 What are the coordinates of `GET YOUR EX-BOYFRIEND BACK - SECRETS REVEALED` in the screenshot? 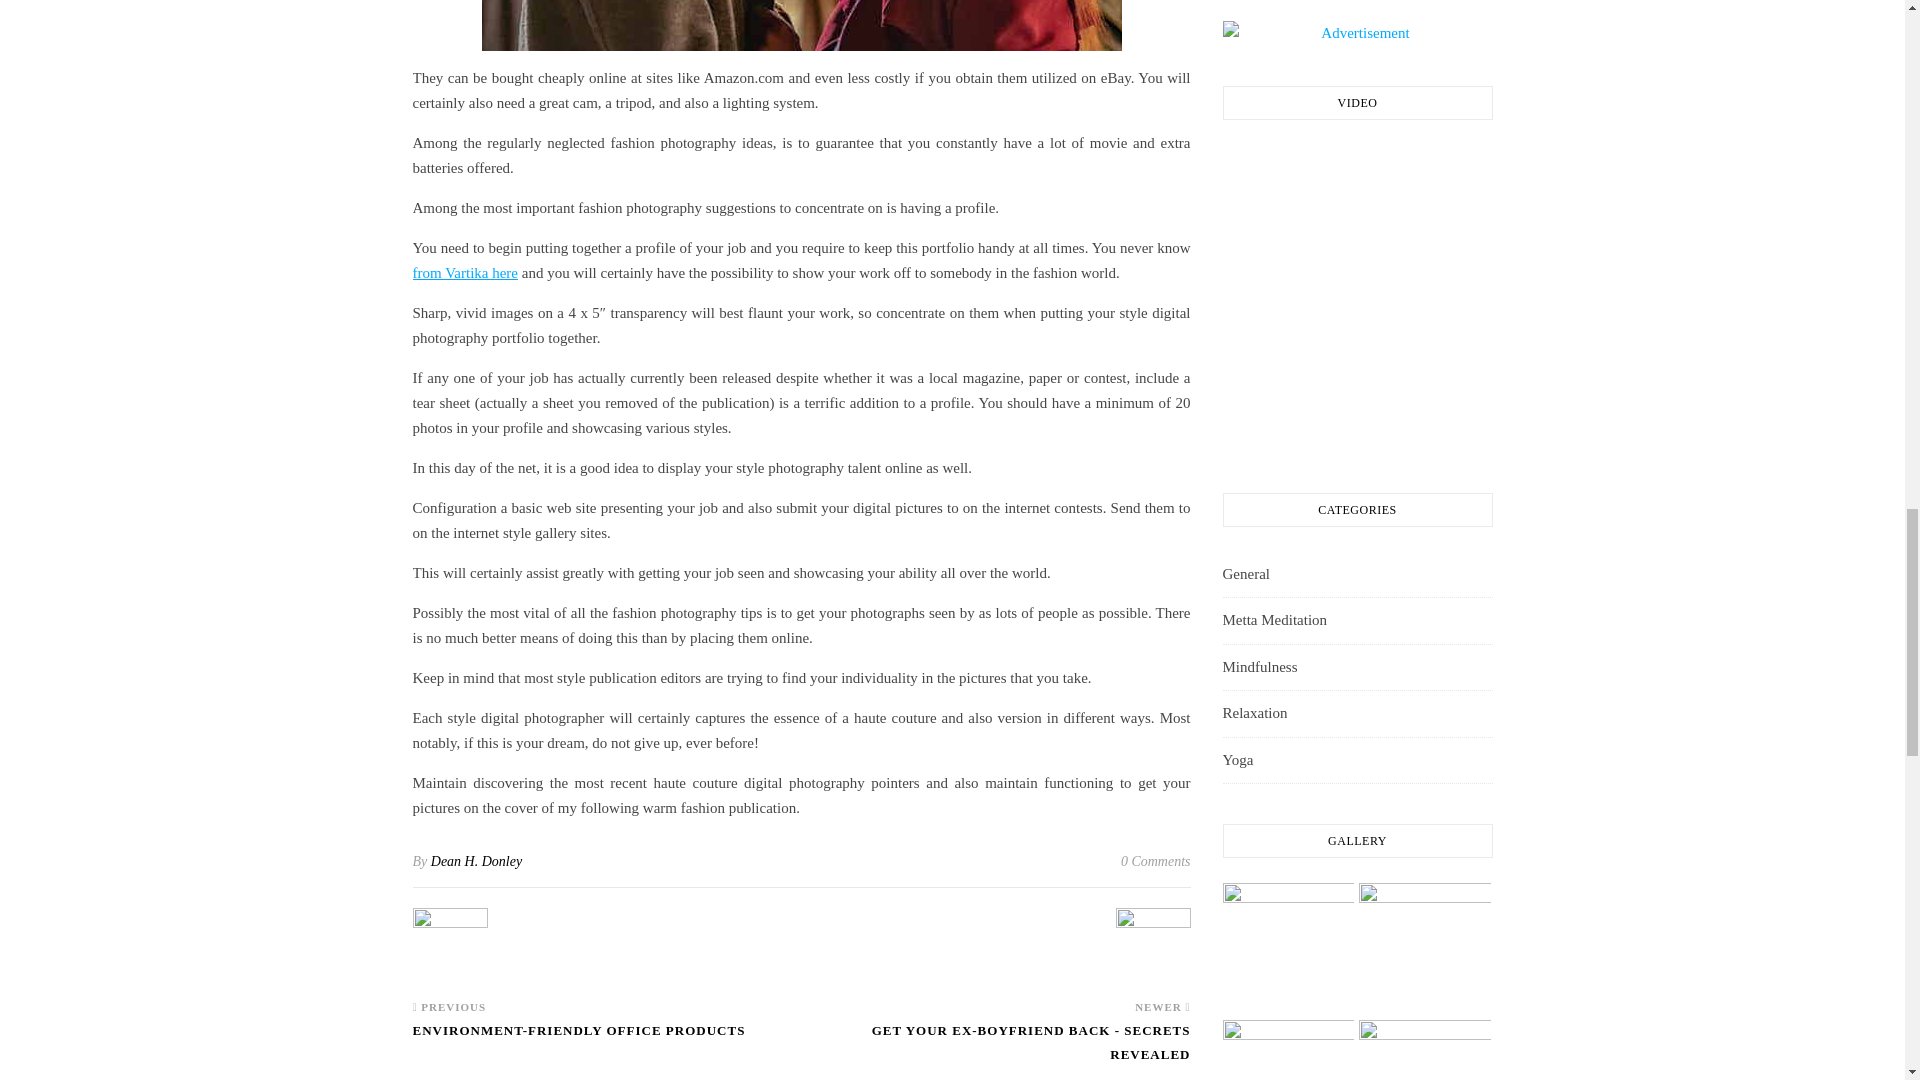 It's located at (996, 1050).